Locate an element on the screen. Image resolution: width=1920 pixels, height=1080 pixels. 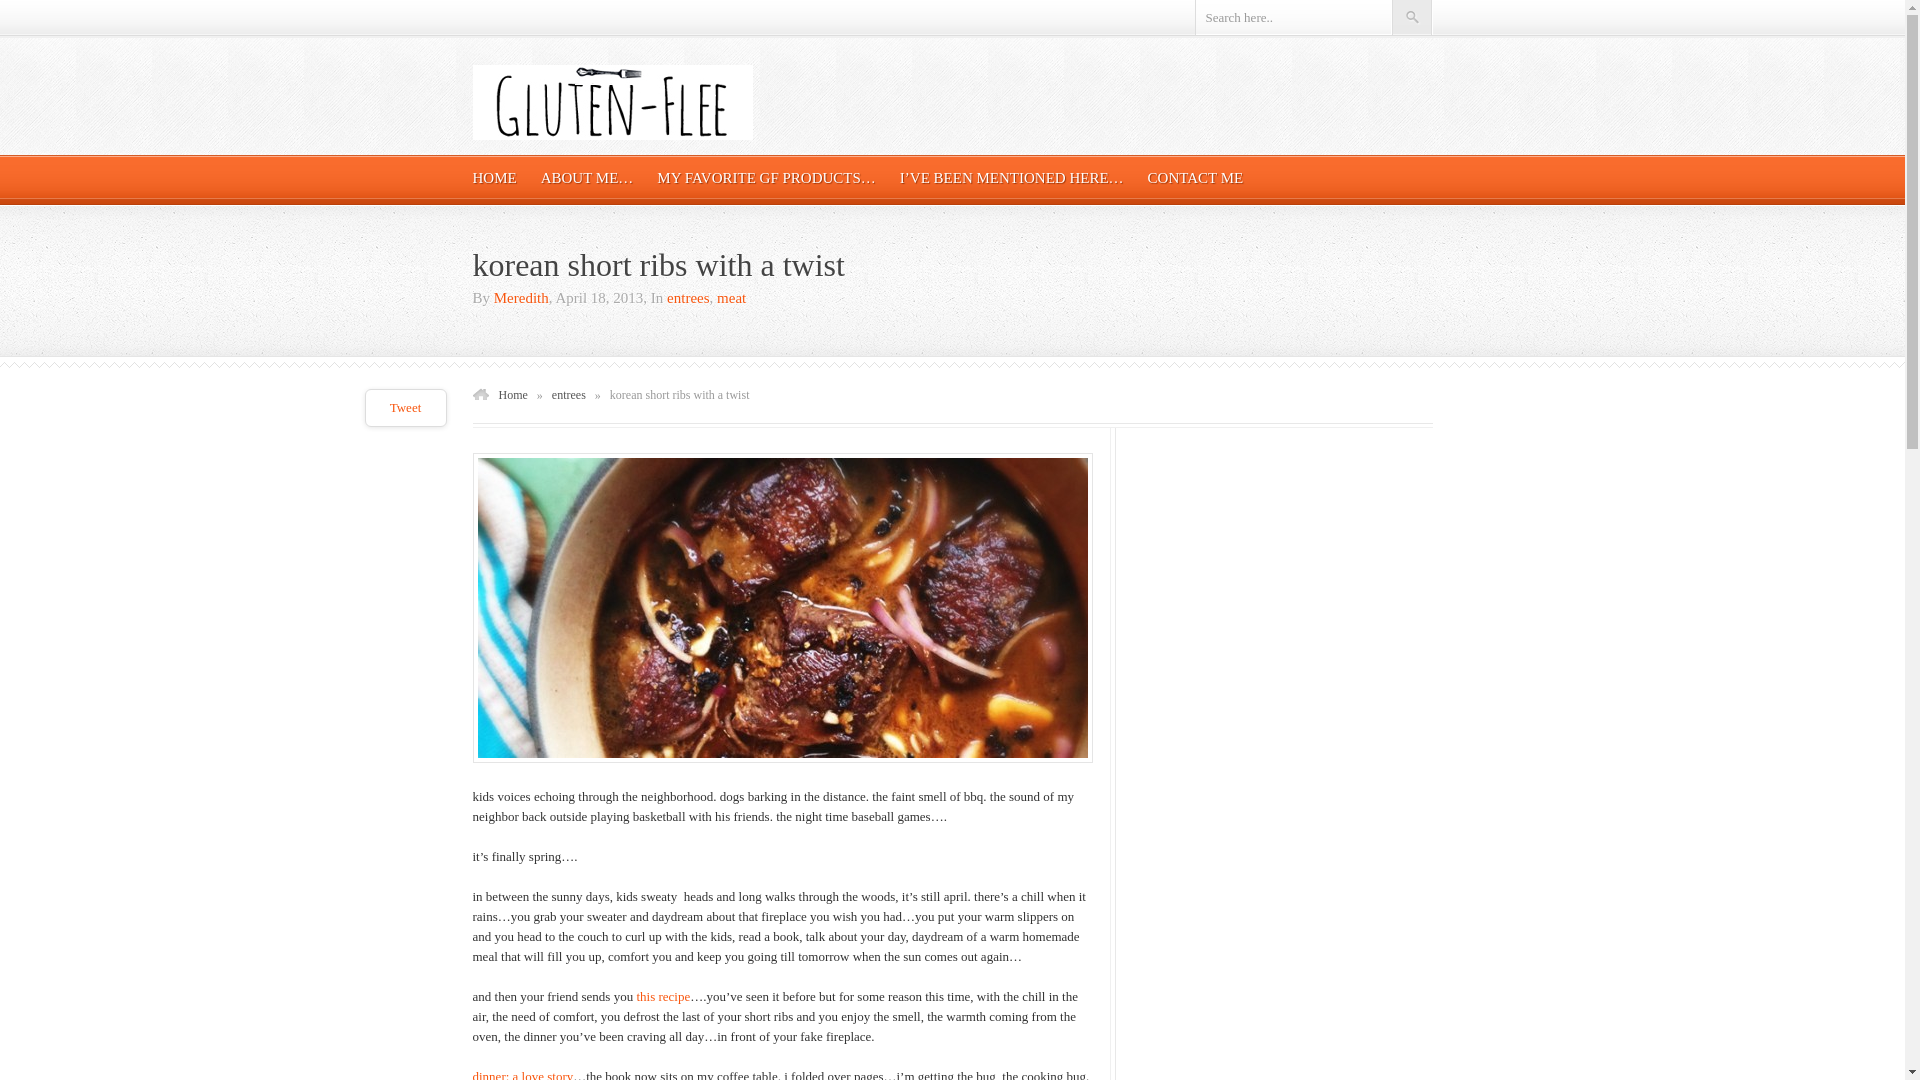
Meredith is located at coordinates (521, 298).